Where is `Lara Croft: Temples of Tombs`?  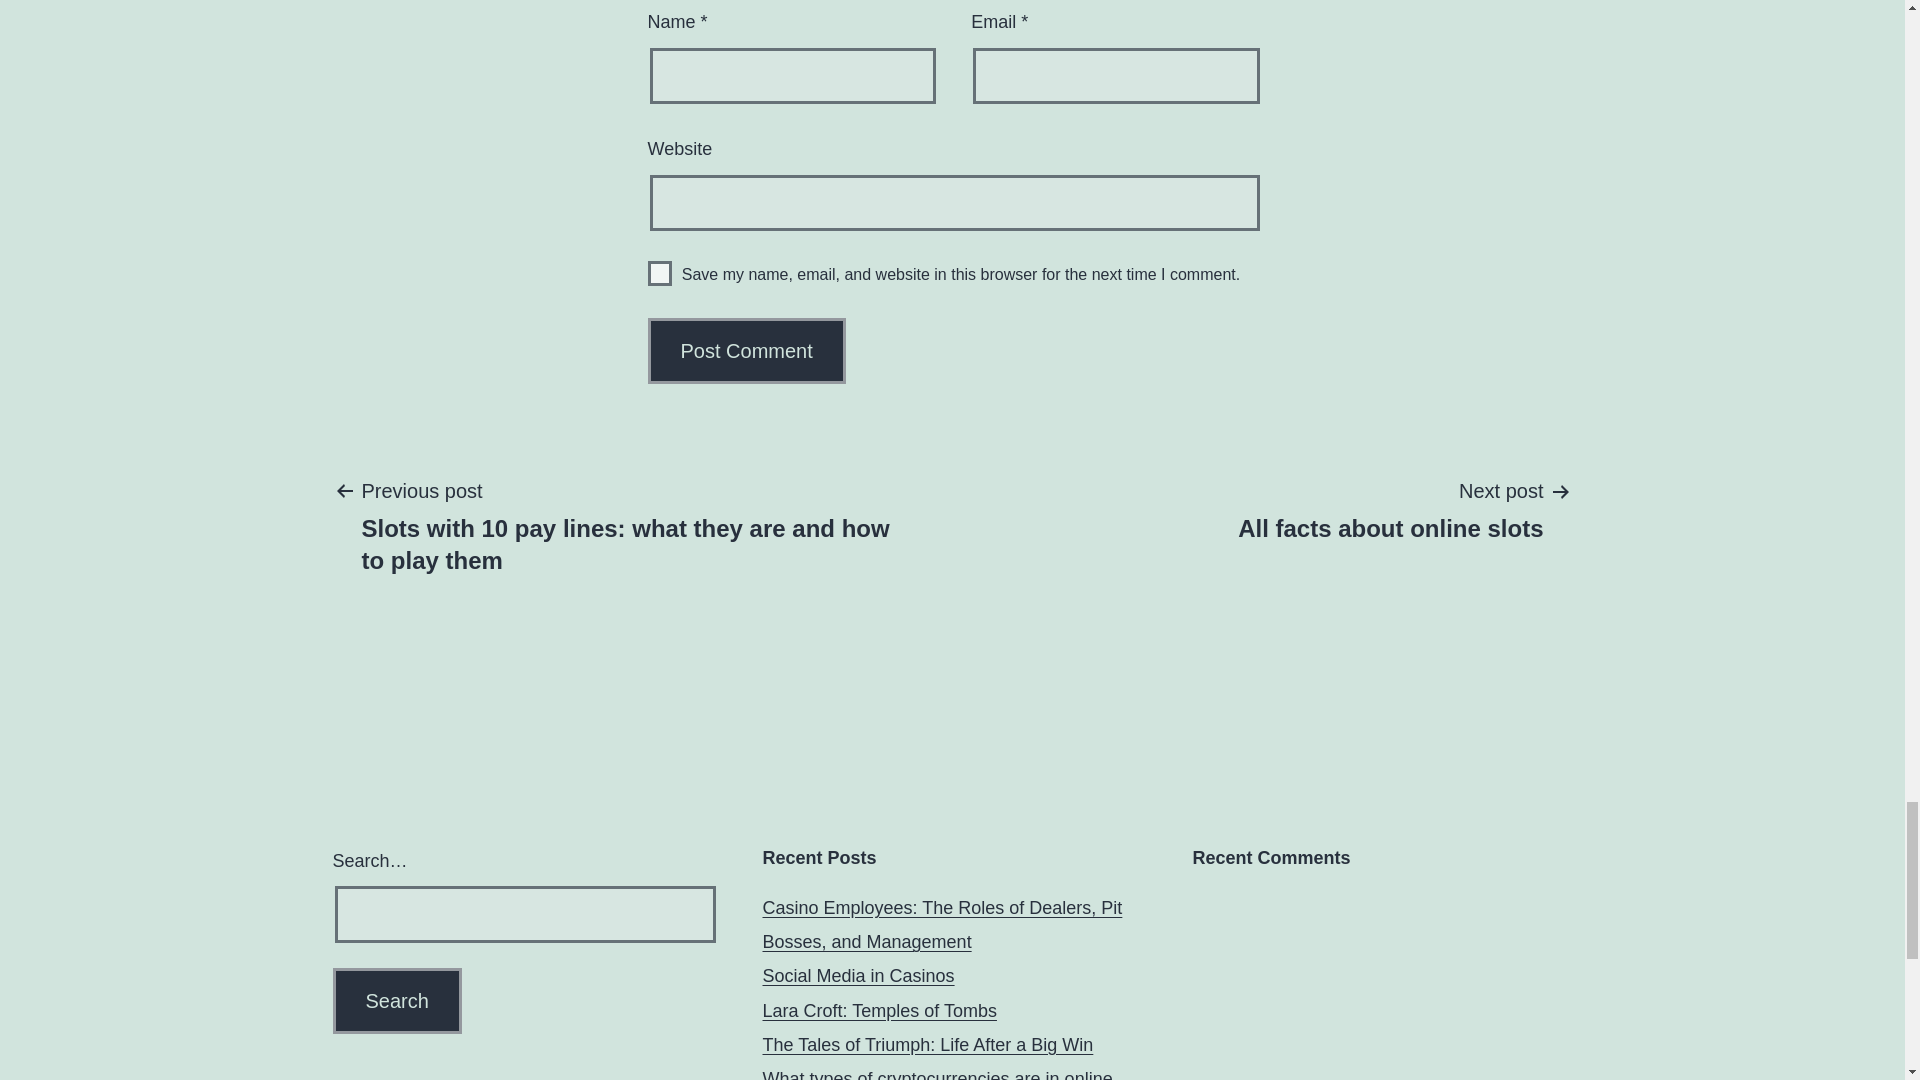 Lara Croft: Temples of Tombs is located at coordinates (879, 1010).